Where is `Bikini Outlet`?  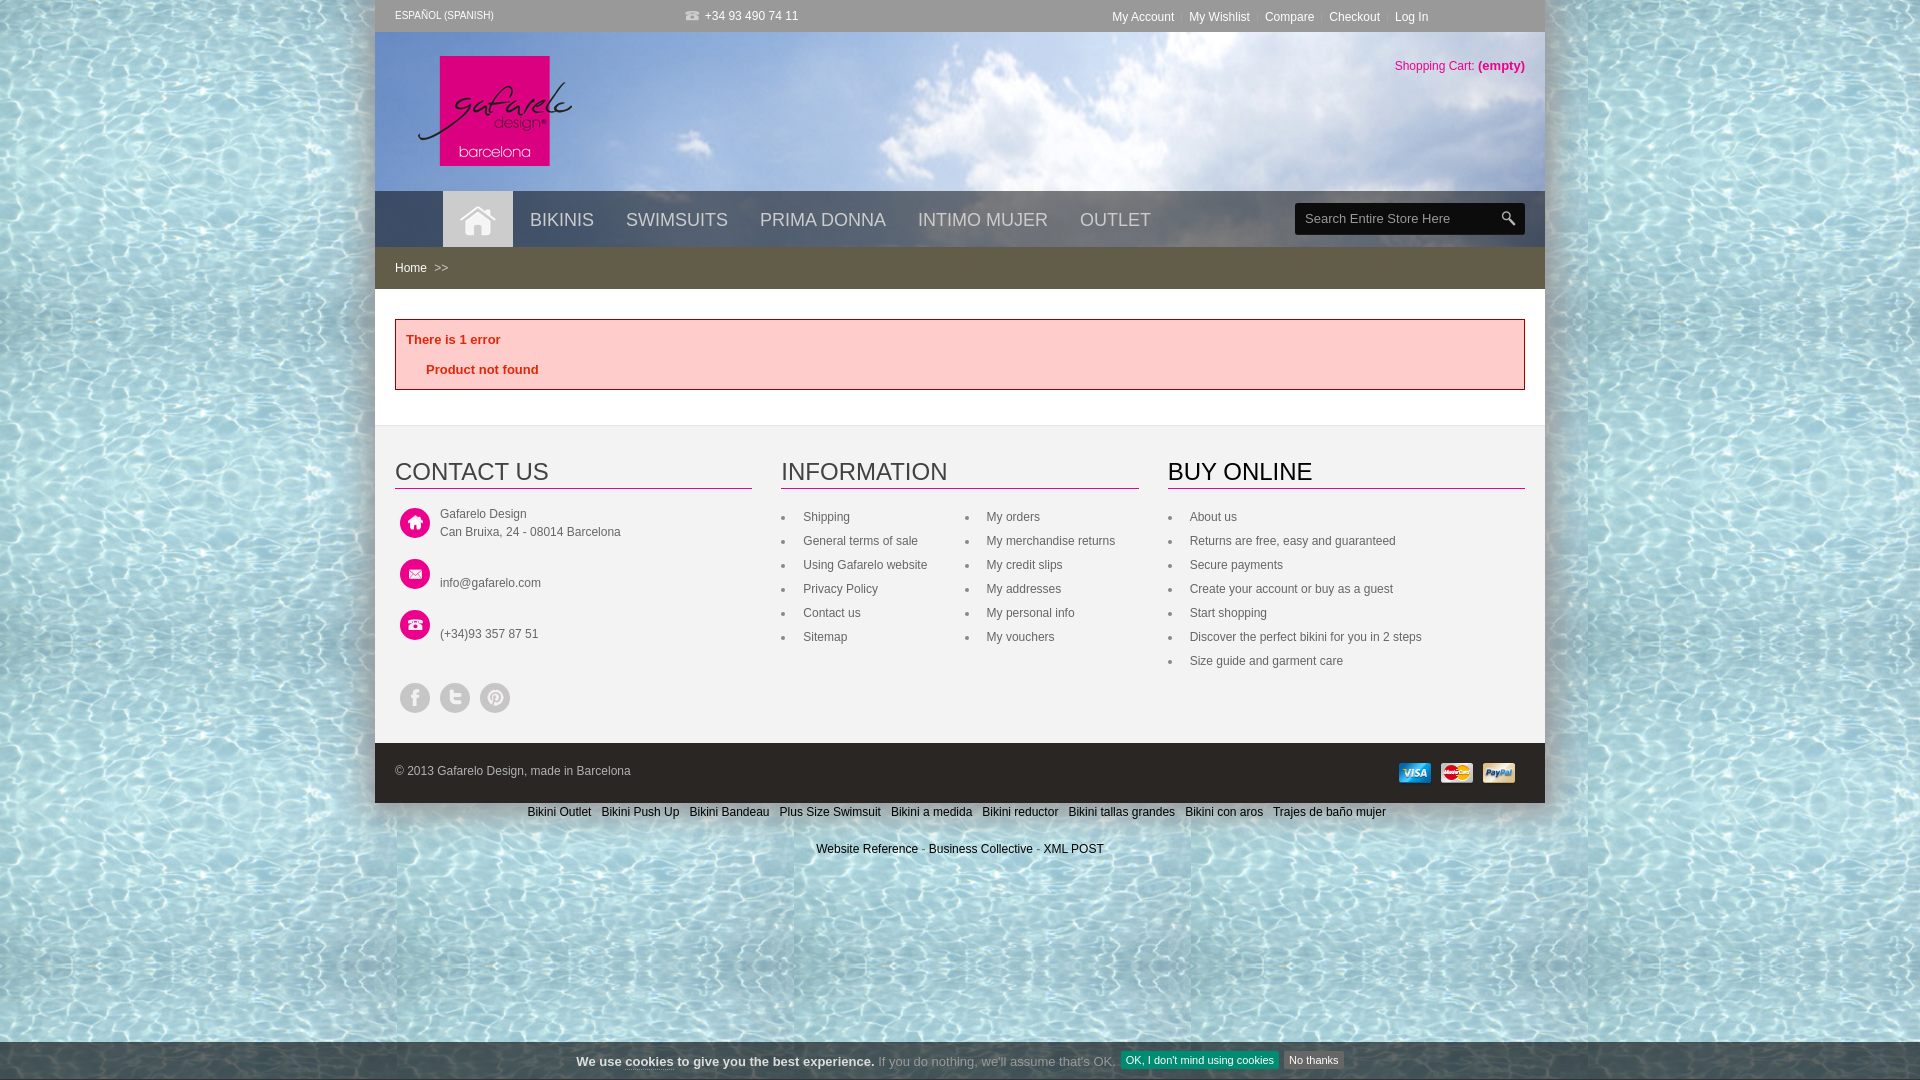
Bikini Outlet is located at coordinates (559, 812).